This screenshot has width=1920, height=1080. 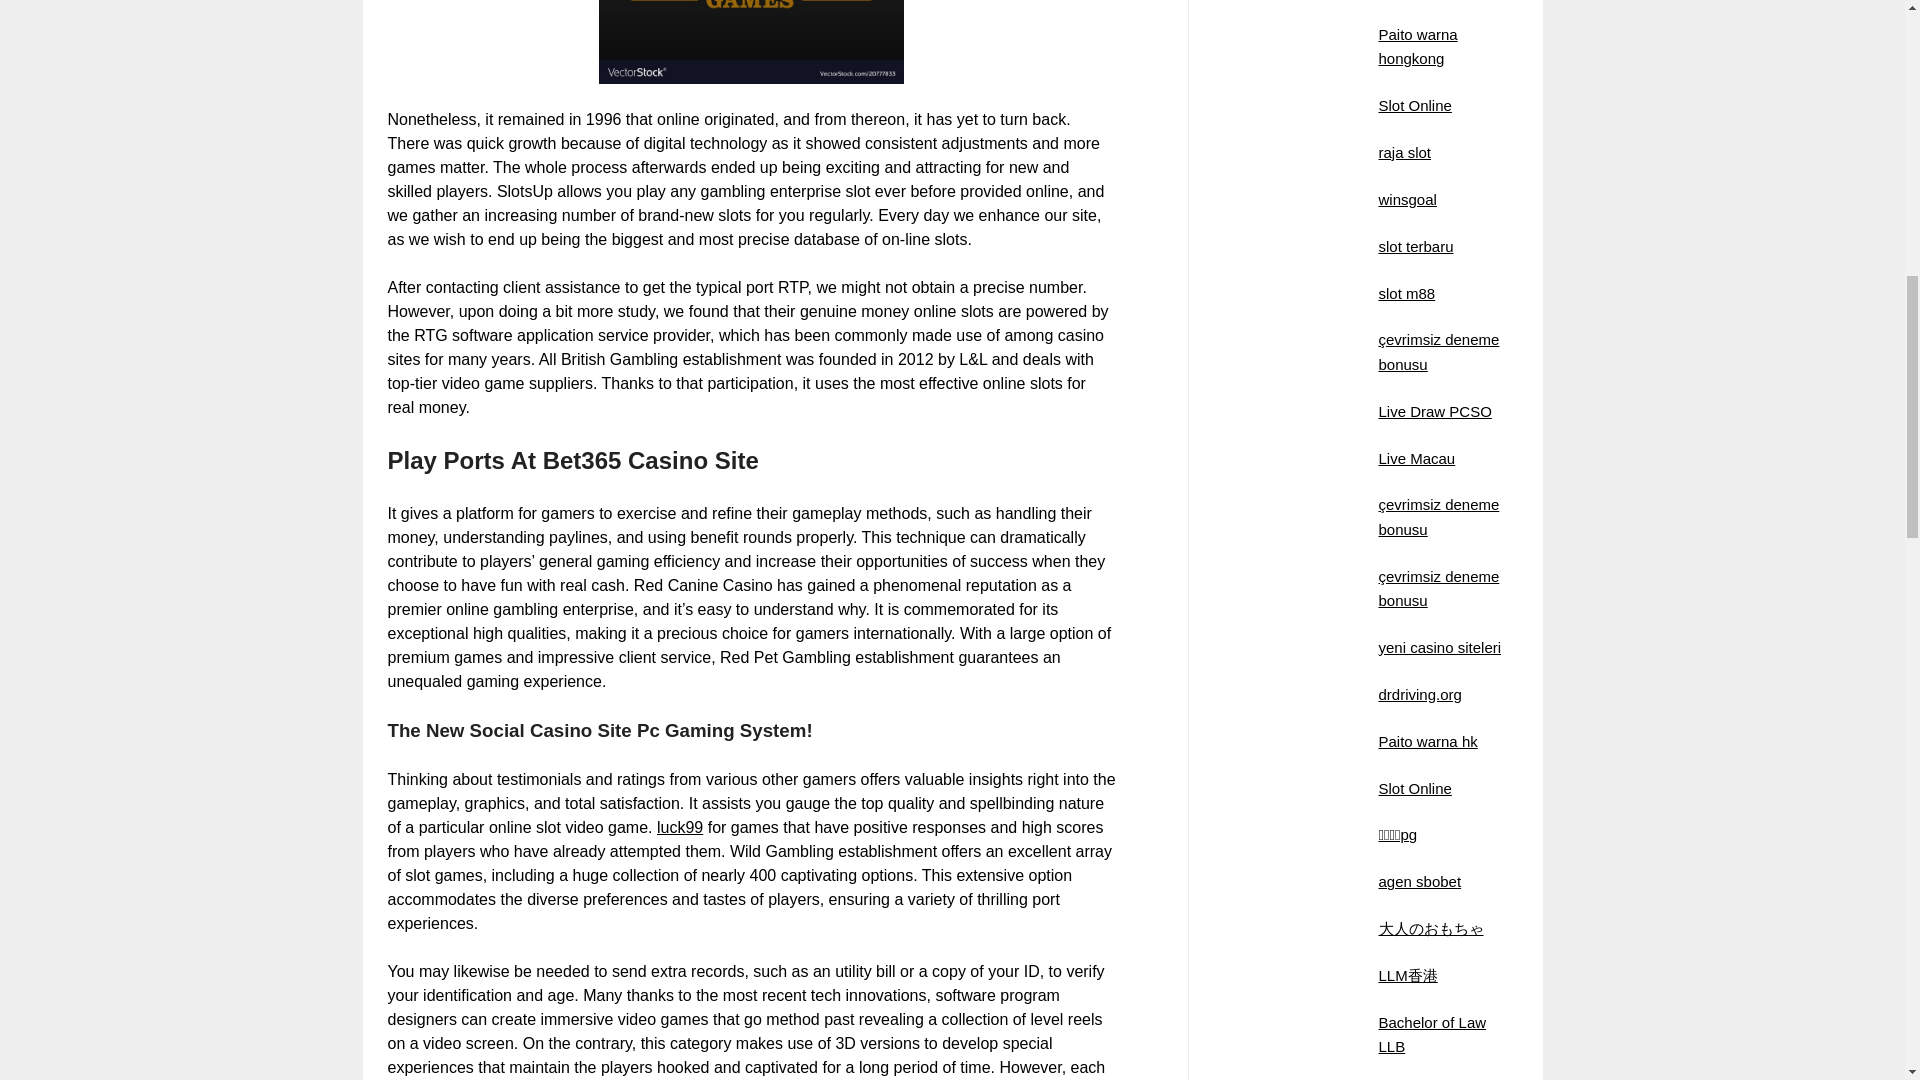 I want to click on slot m88, so click(x=1406, y=292).